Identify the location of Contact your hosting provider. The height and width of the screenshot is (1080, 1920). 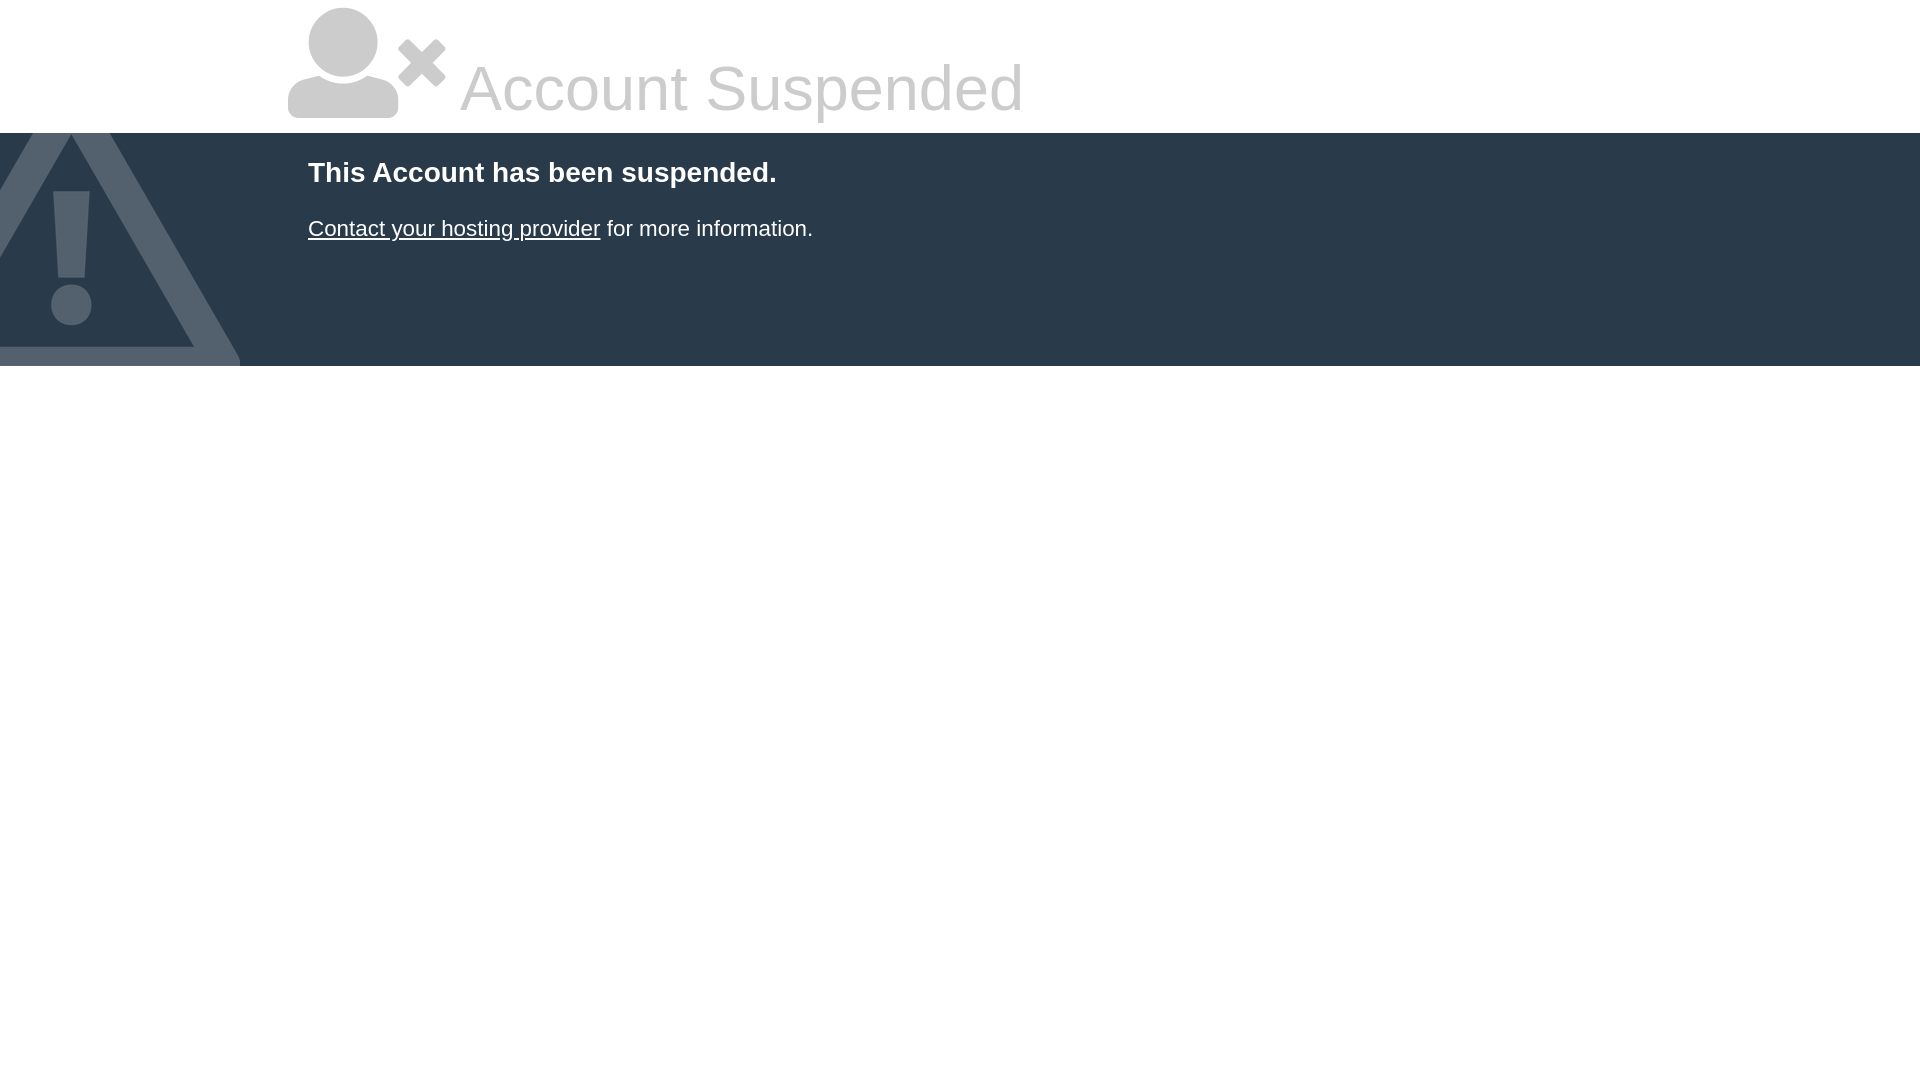
(454, 228).